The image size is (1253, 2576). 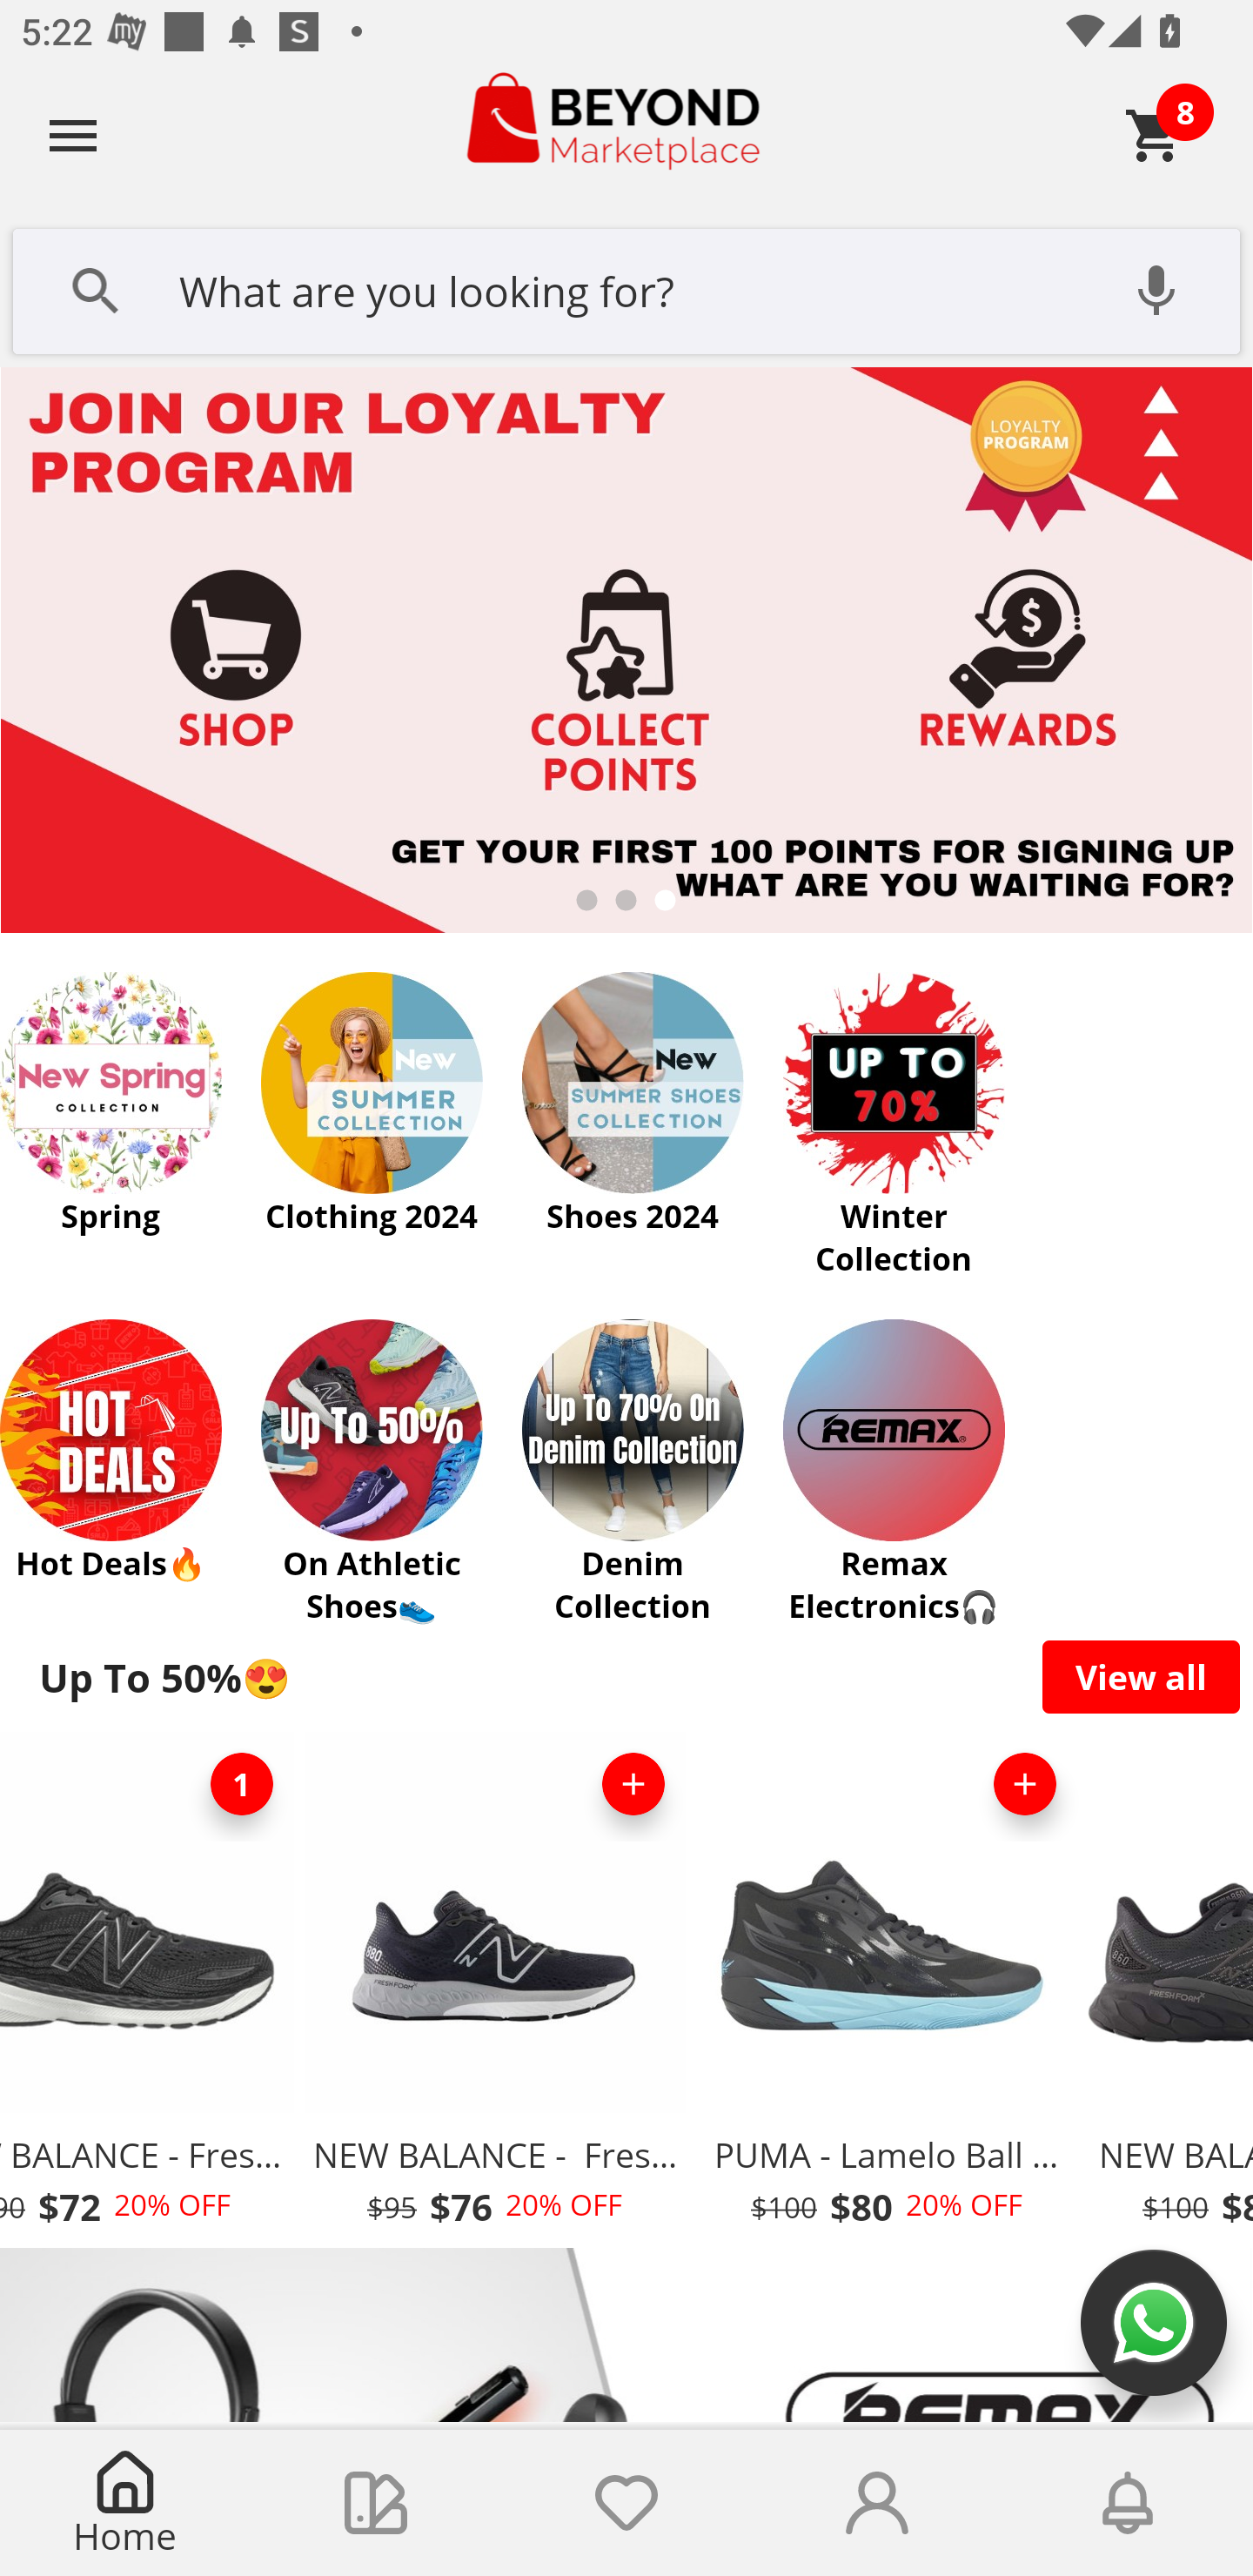 What do you see at coordinates (626, 2503) in the screenshot?
I see `Wishlist` at bounding box center [626, 2503].